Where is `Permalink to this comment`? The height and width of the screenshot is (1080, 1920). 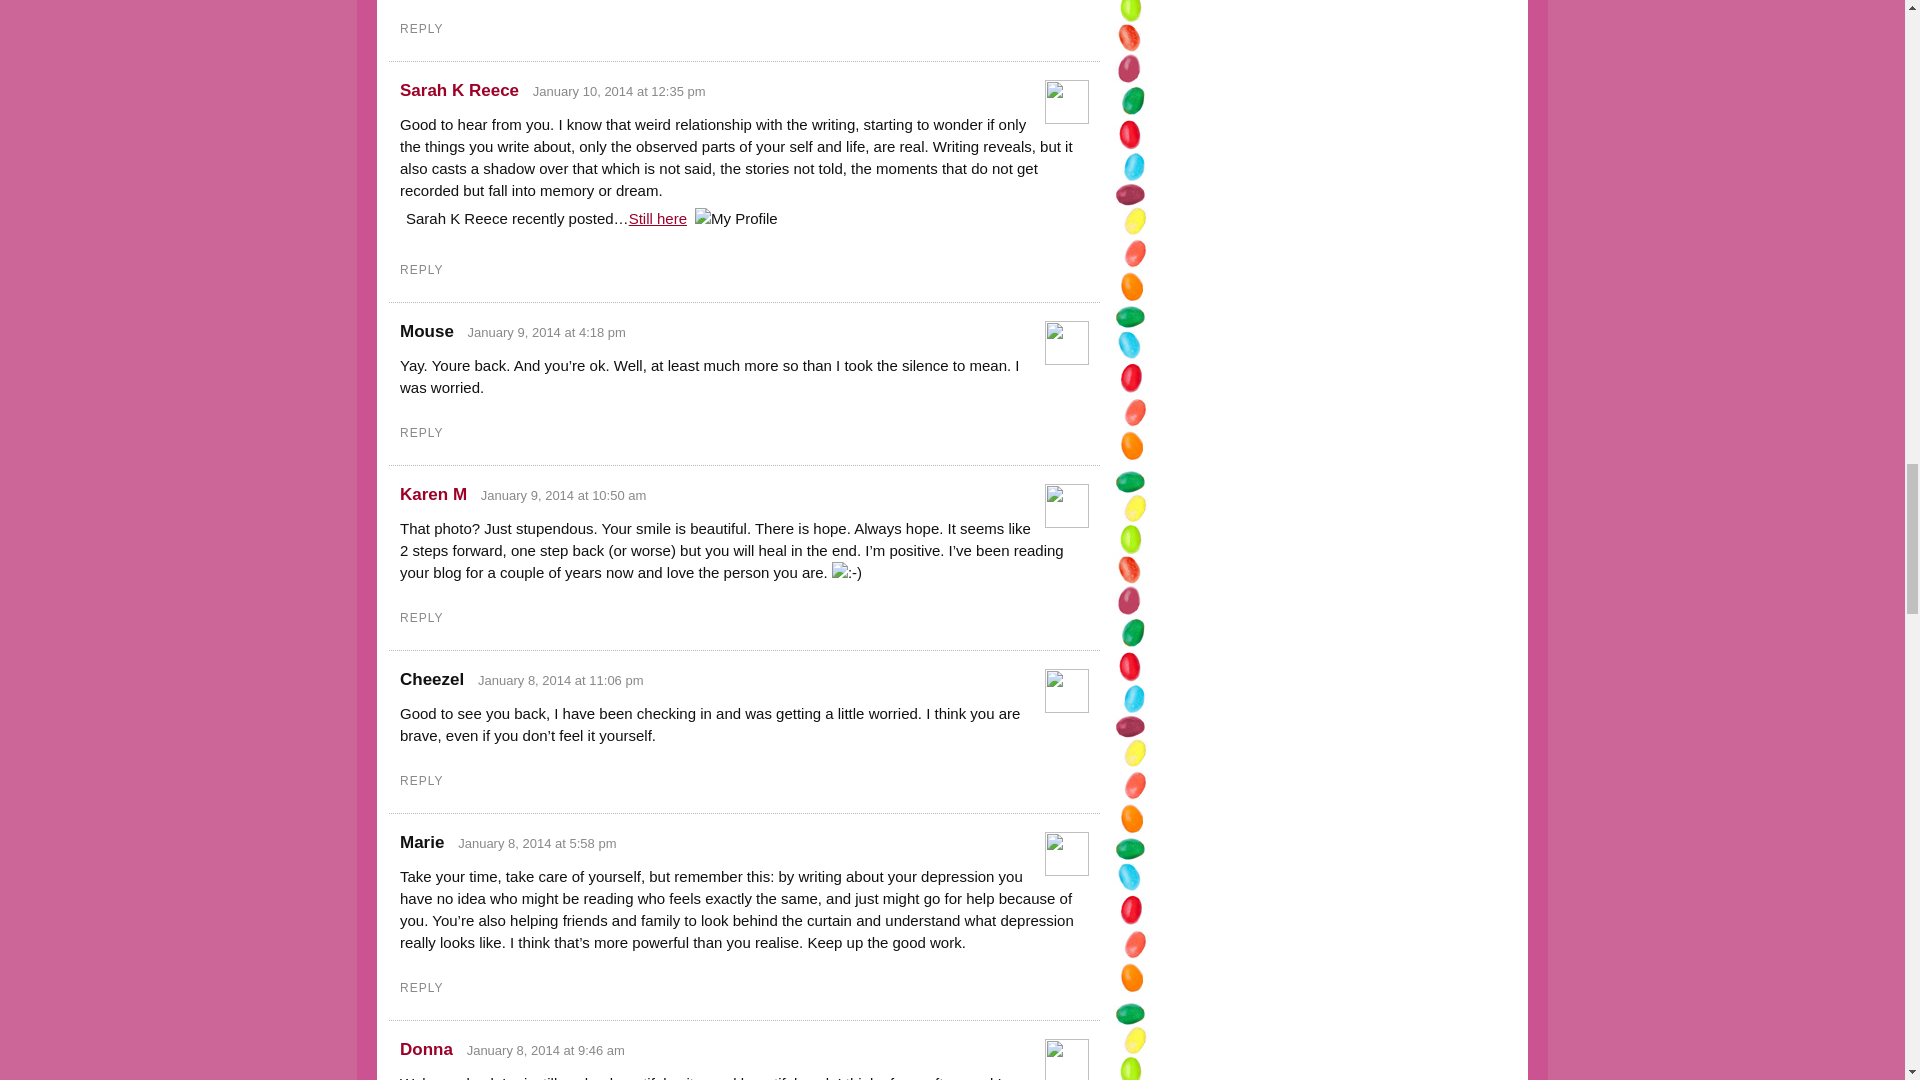
Permalink to this comment is located at coordinates (546, 332).